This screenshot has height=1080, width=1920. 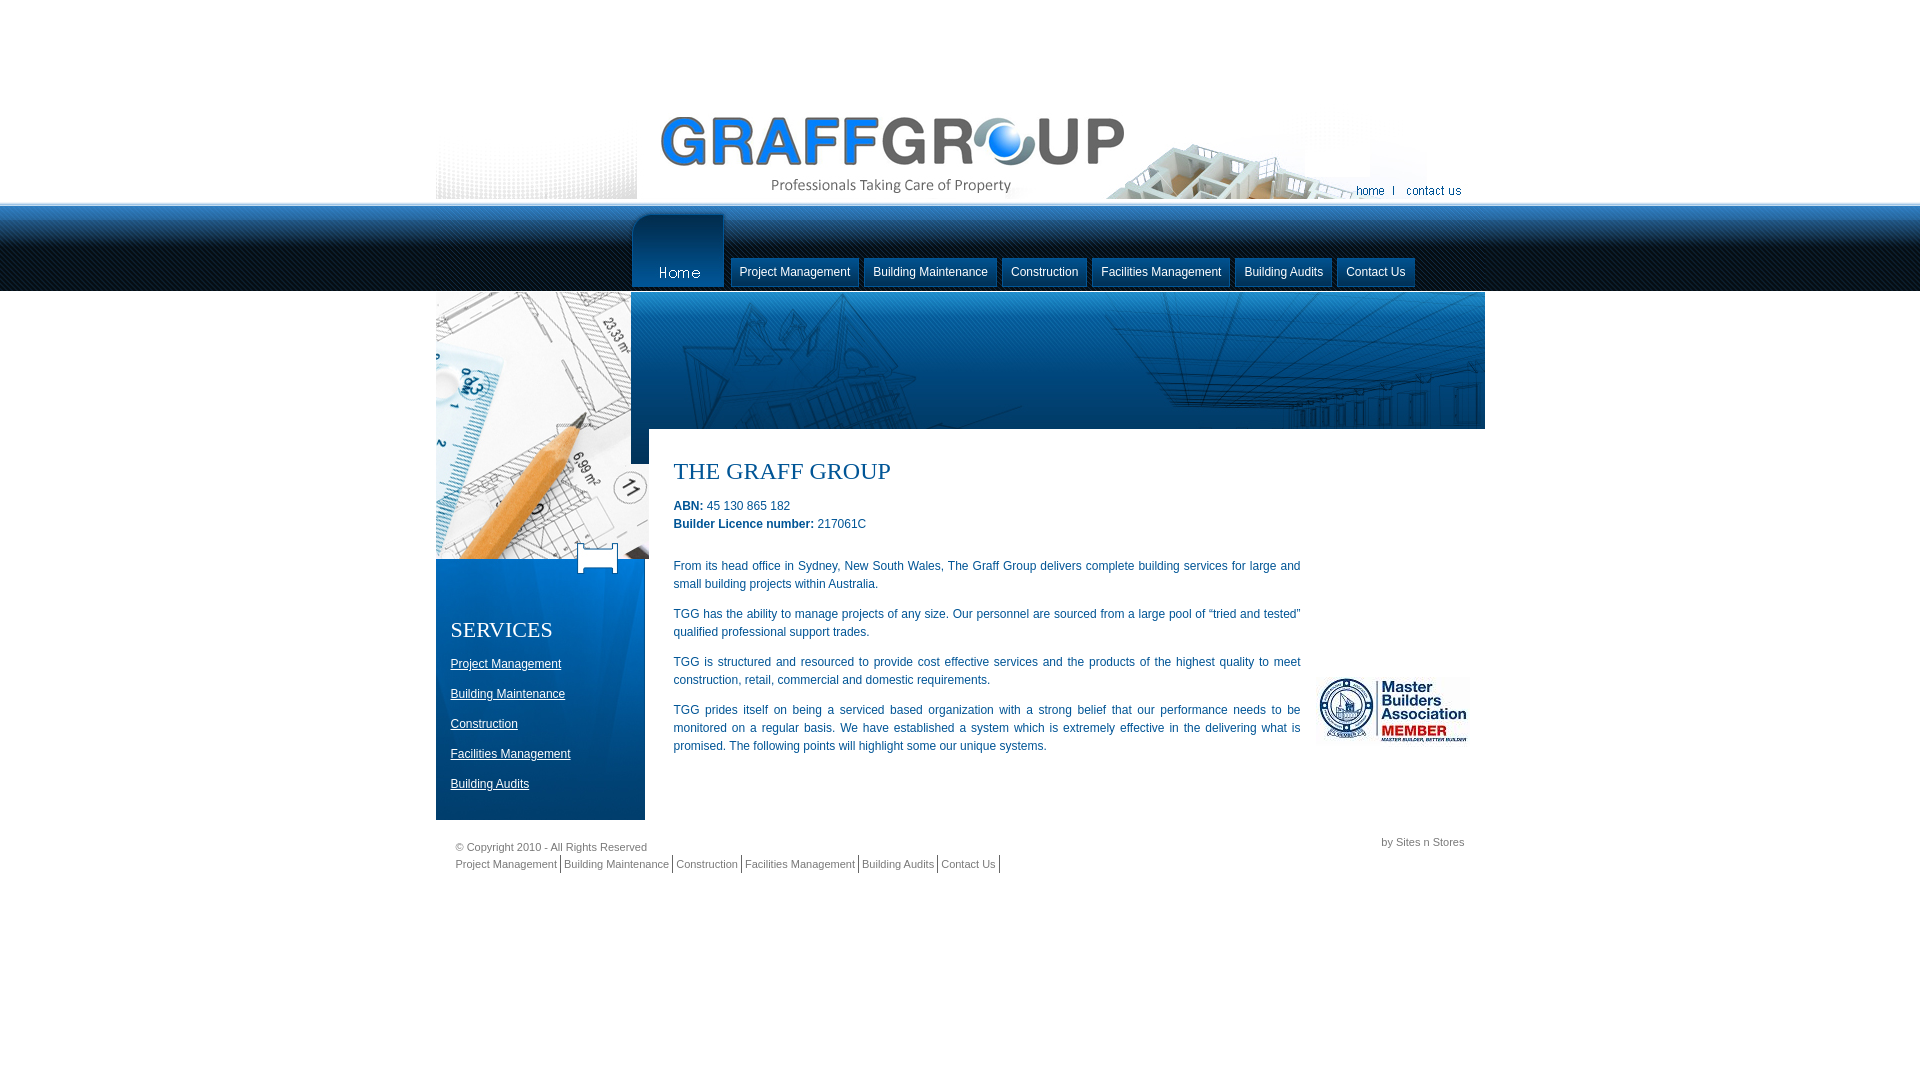 I want to click on Building Maintenance, so click(x=930, y=274).